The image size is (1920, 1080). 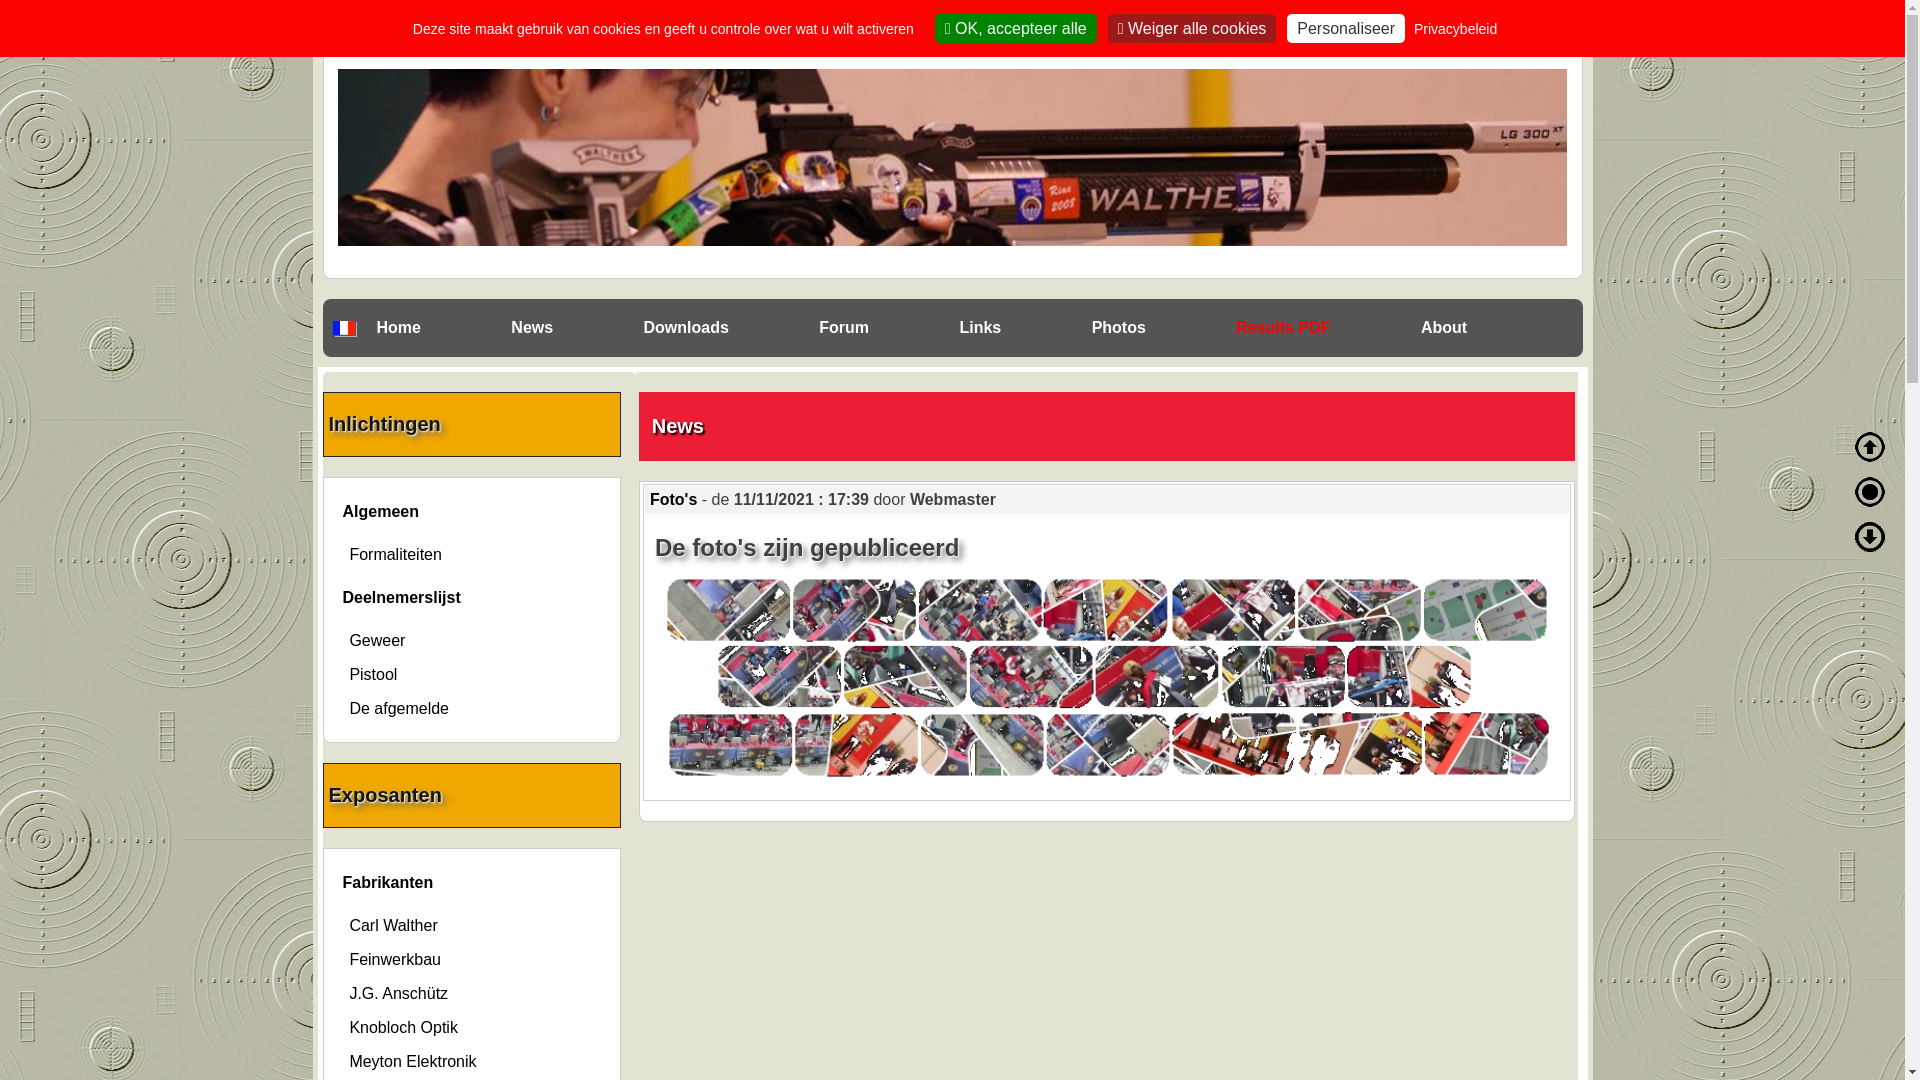 I want to click on De afgemelde, so click(x=399, y=708).